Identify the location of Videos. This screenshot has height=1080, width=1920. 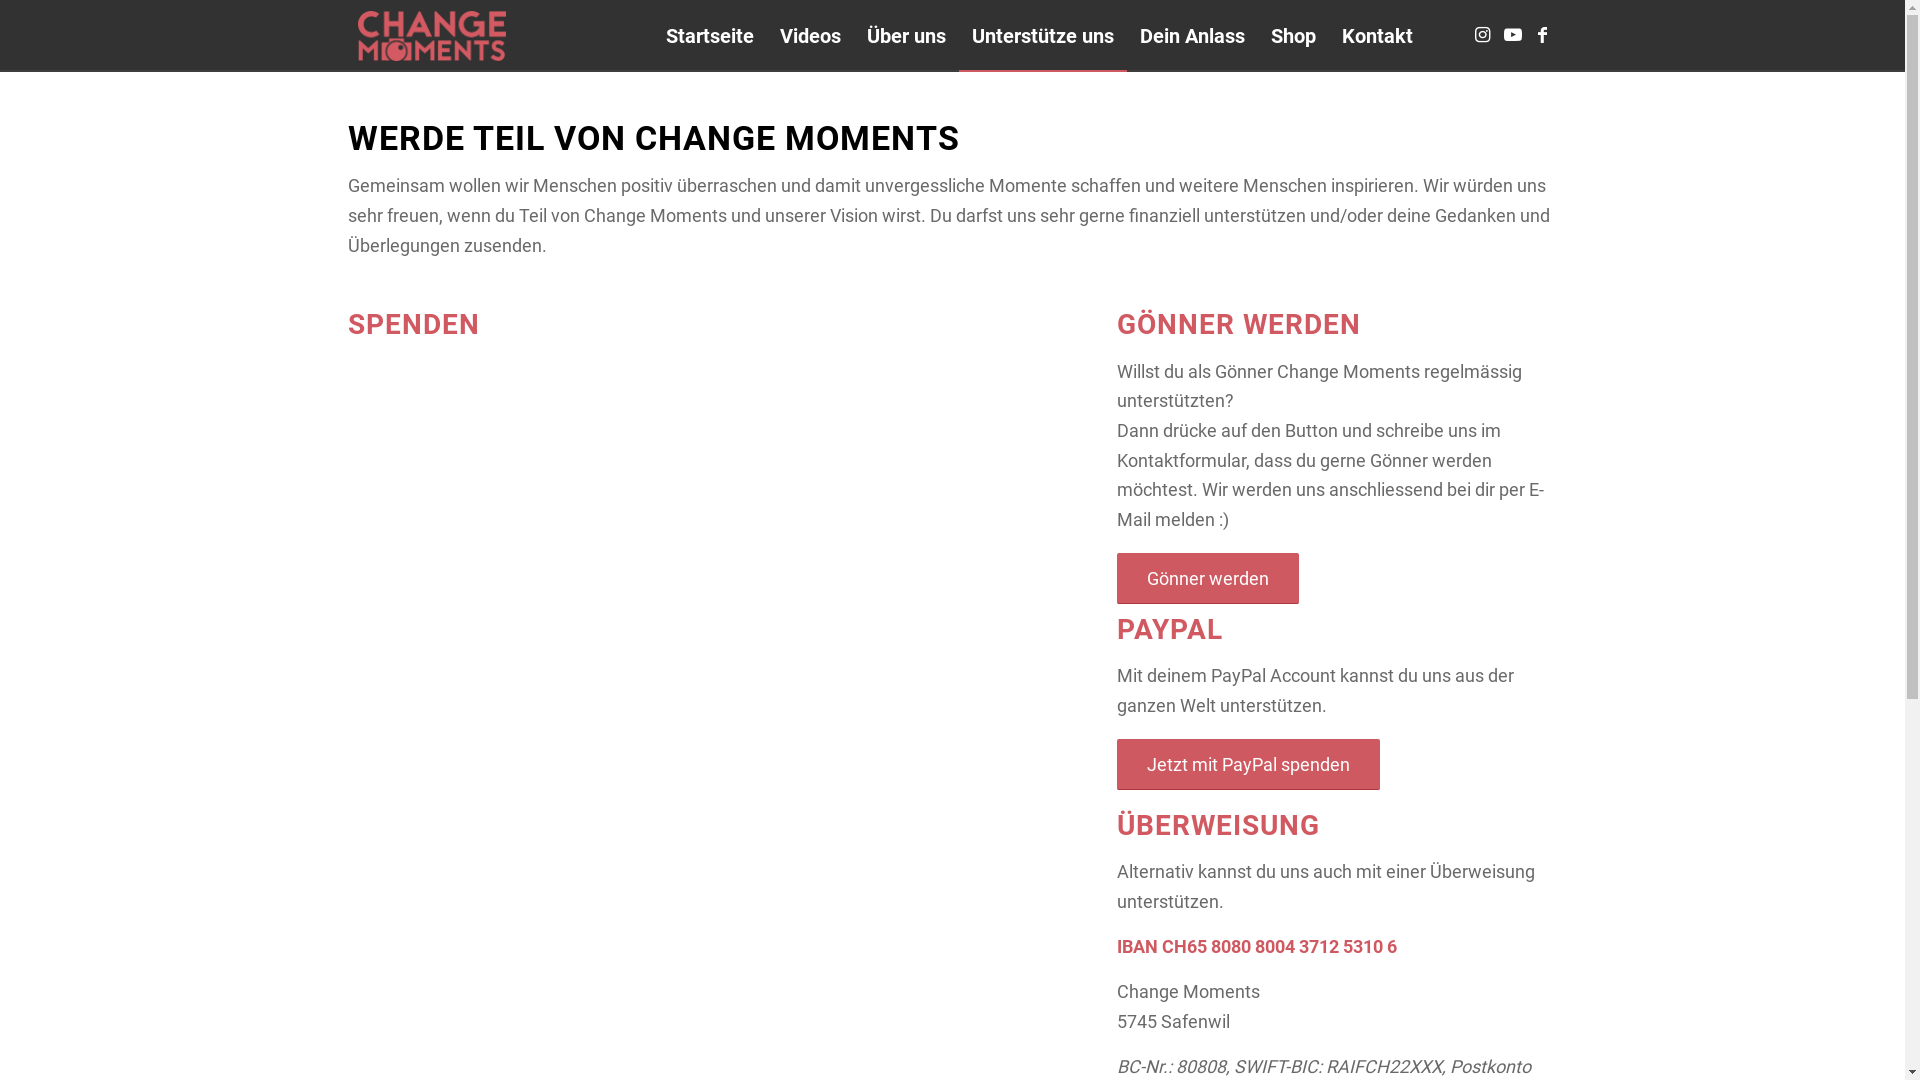
(810, 36).